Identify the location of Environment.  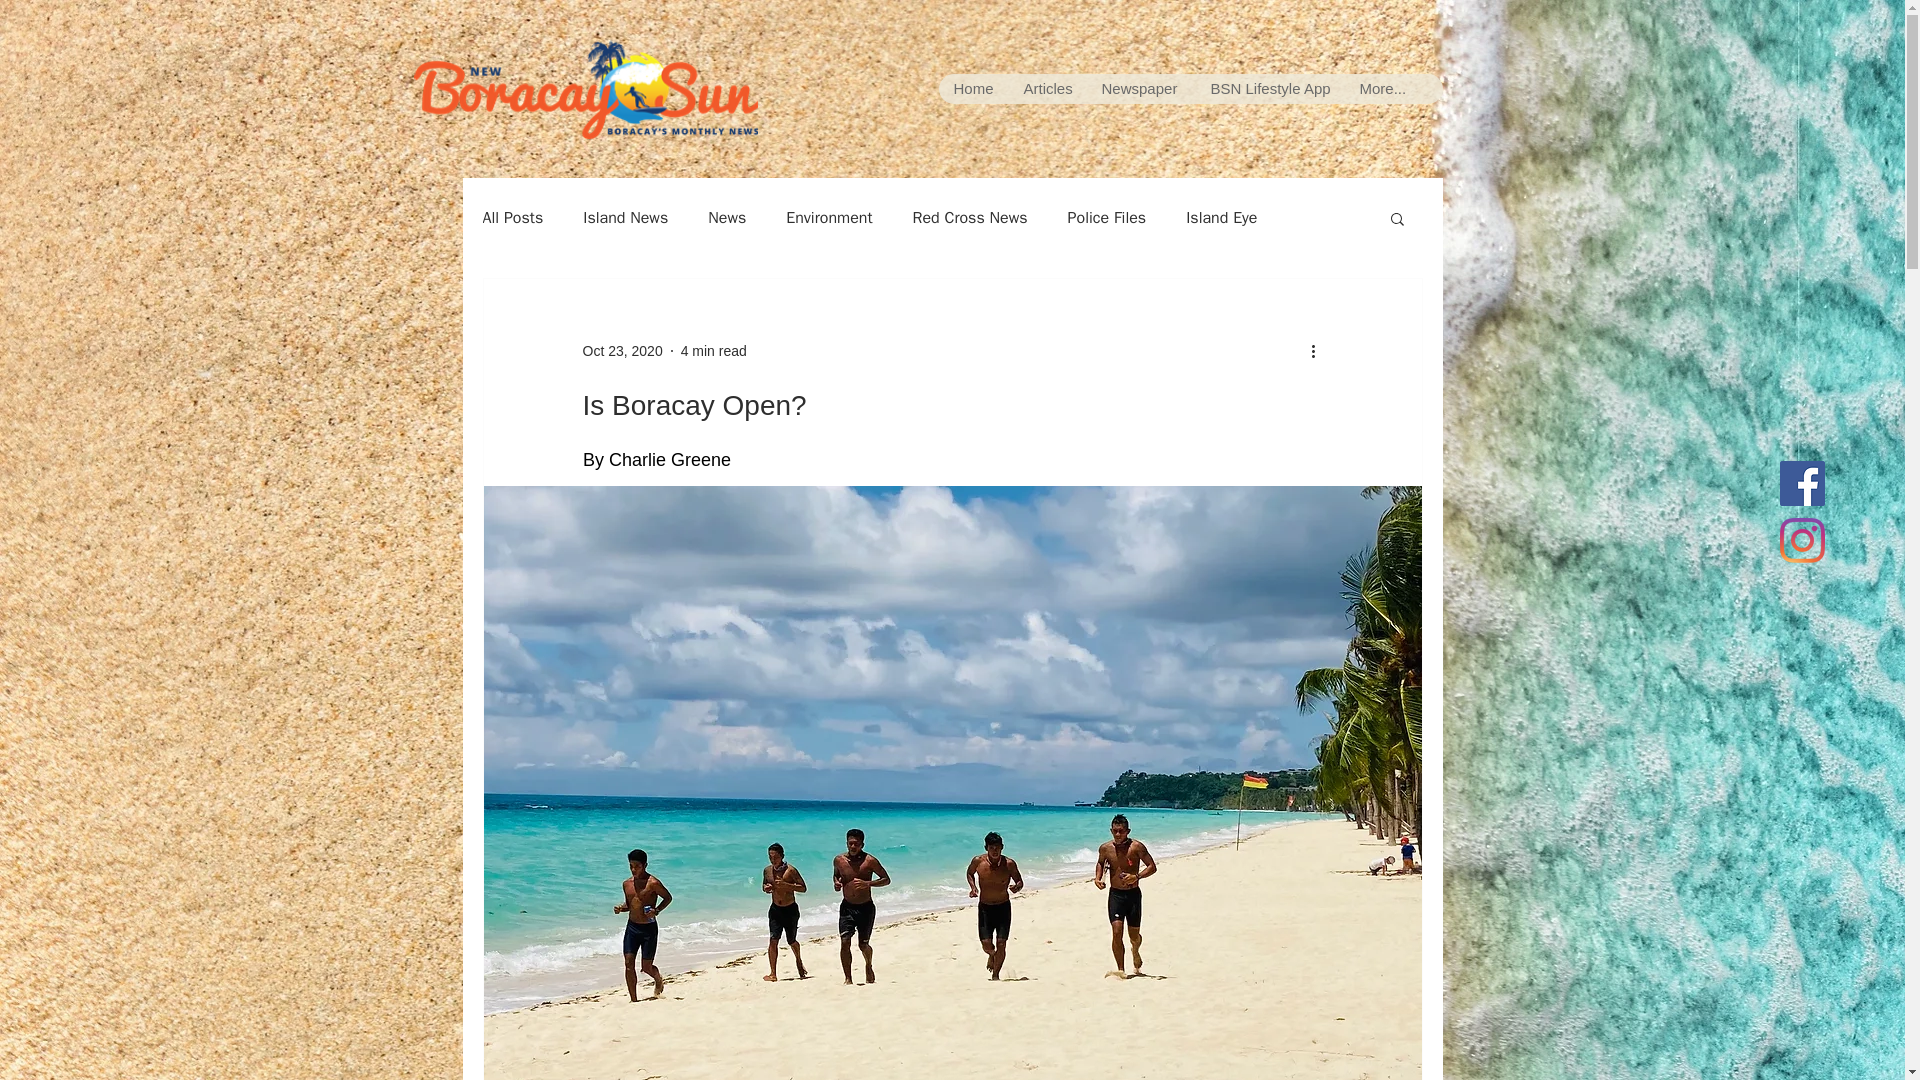
(828, 218).